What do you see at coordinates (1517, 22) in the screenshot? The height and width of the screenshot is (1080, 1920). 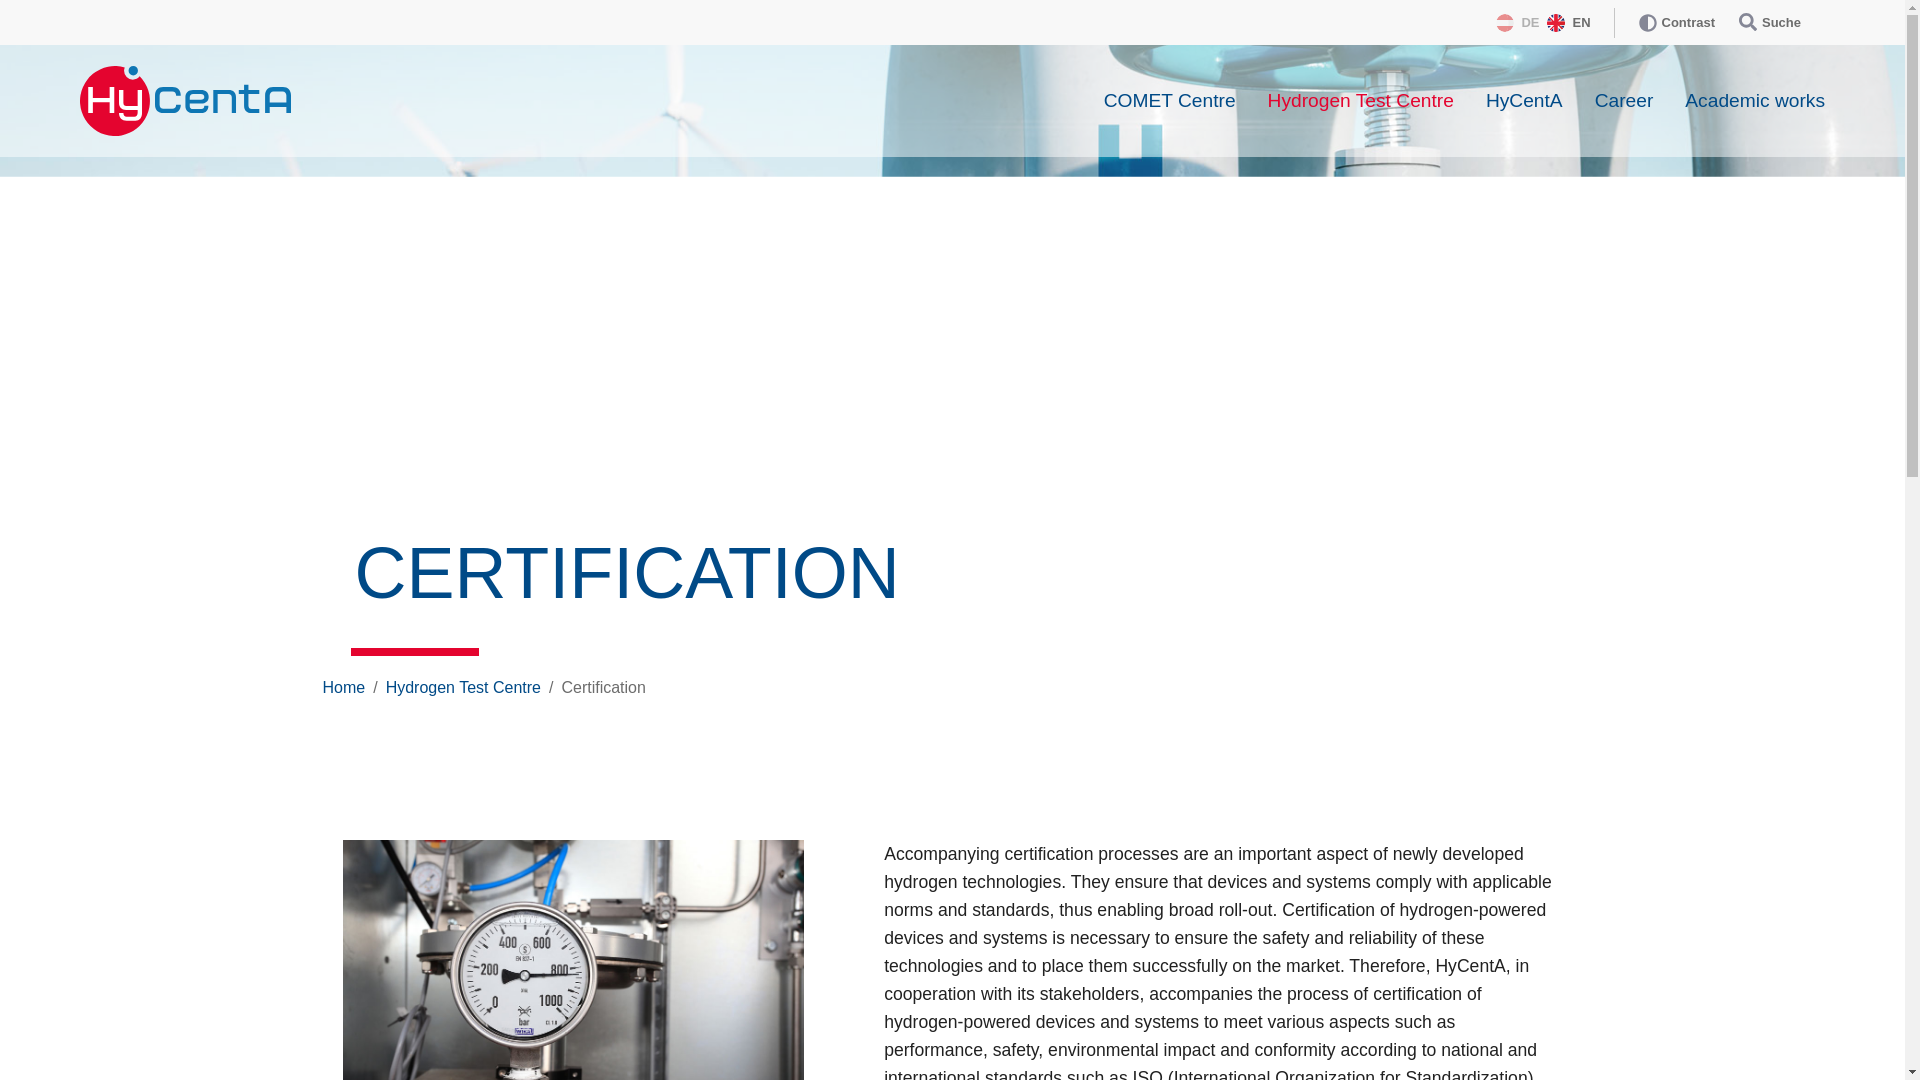 I see `Deutsch` at bounding box center [1517, 22].